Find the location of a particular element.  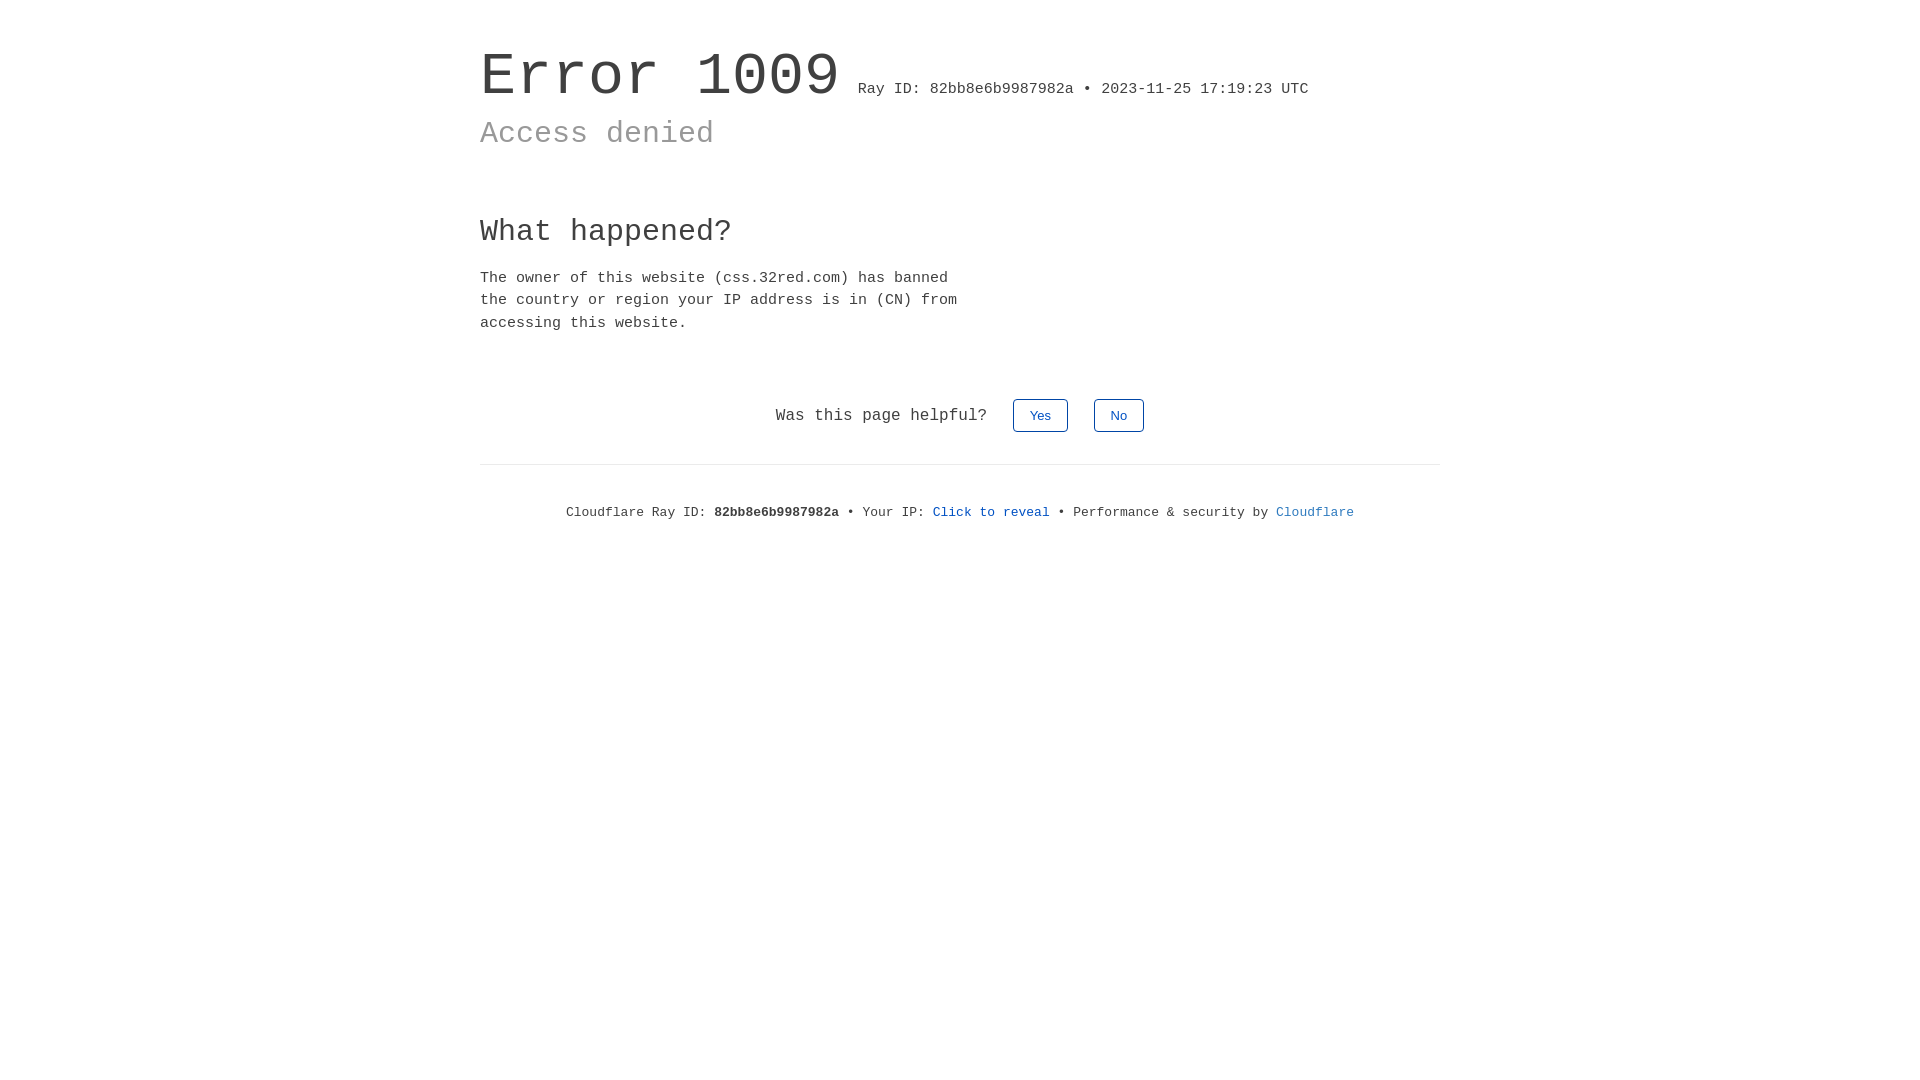

Click to reveal is located at coordinates (992, 512).